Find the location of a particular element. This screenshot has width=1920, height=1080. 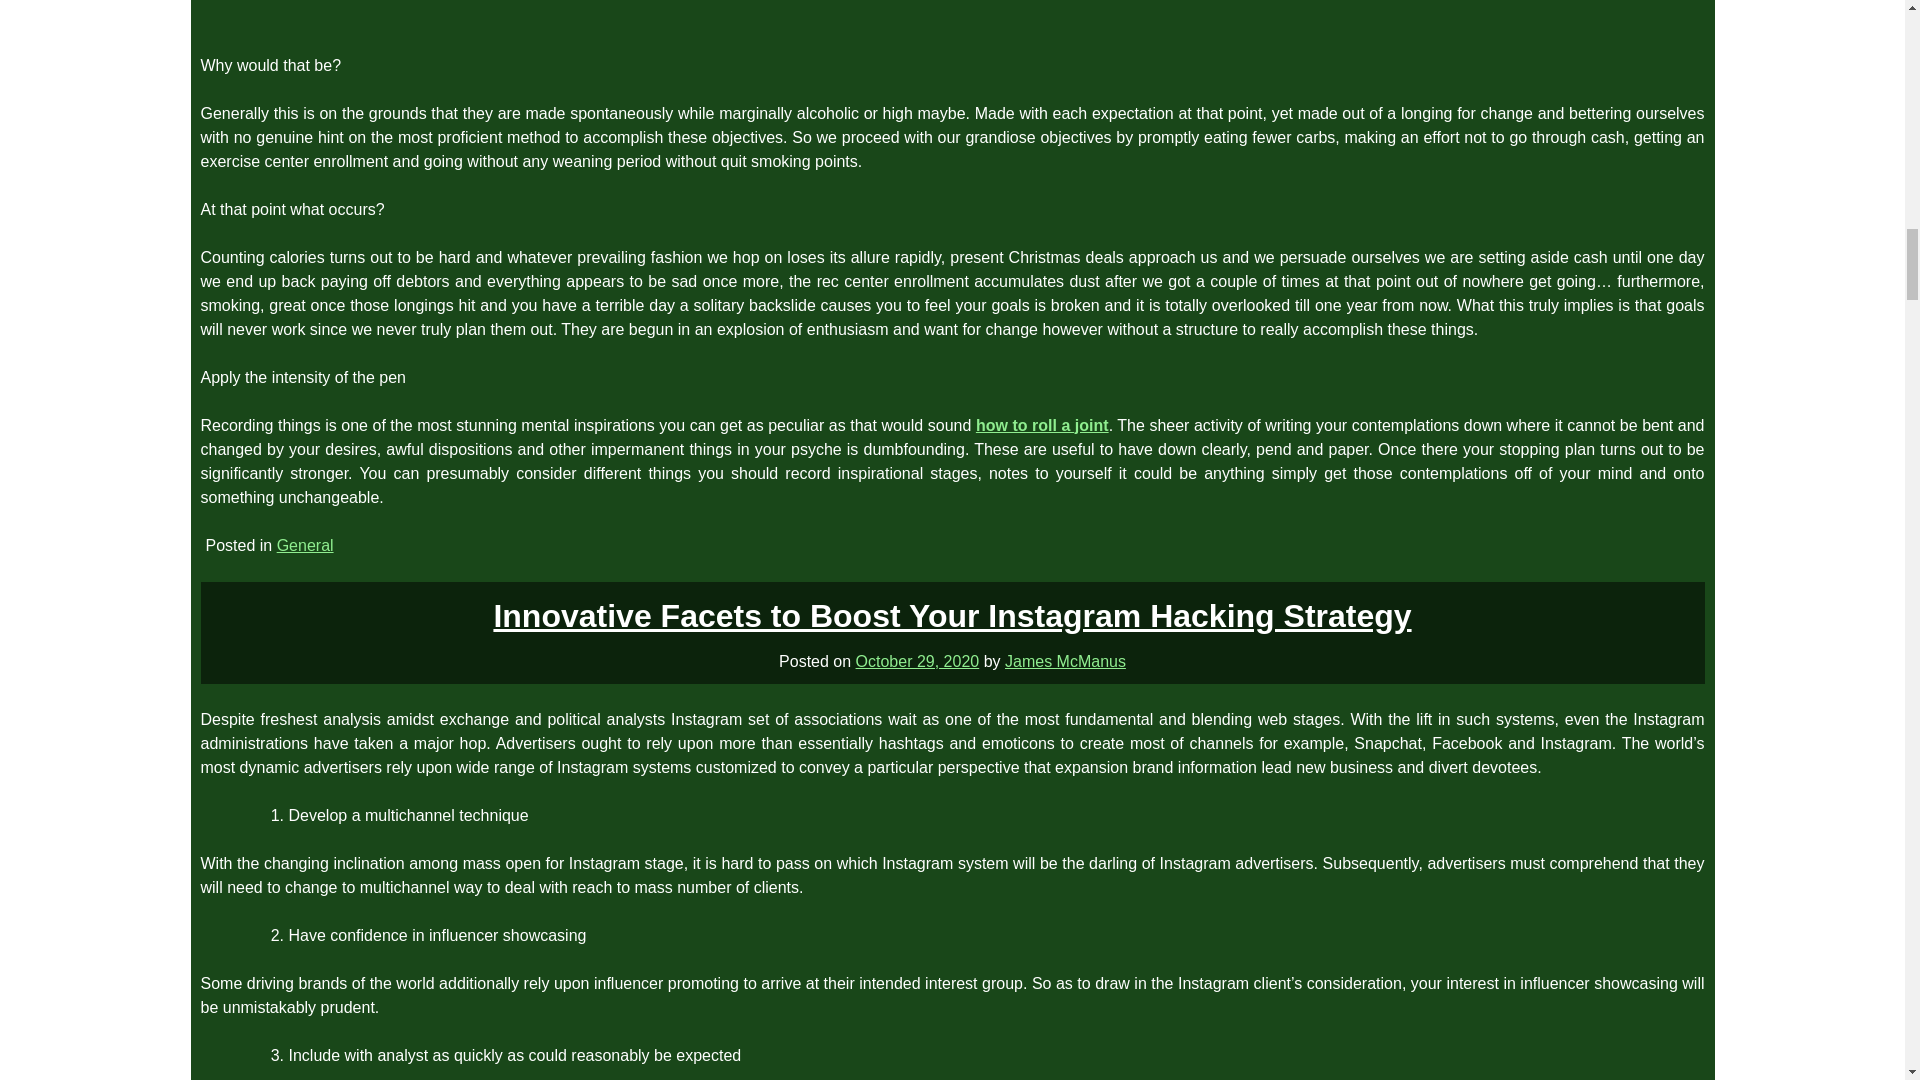

how to roll a joint is located at coordinates (1042, 424).